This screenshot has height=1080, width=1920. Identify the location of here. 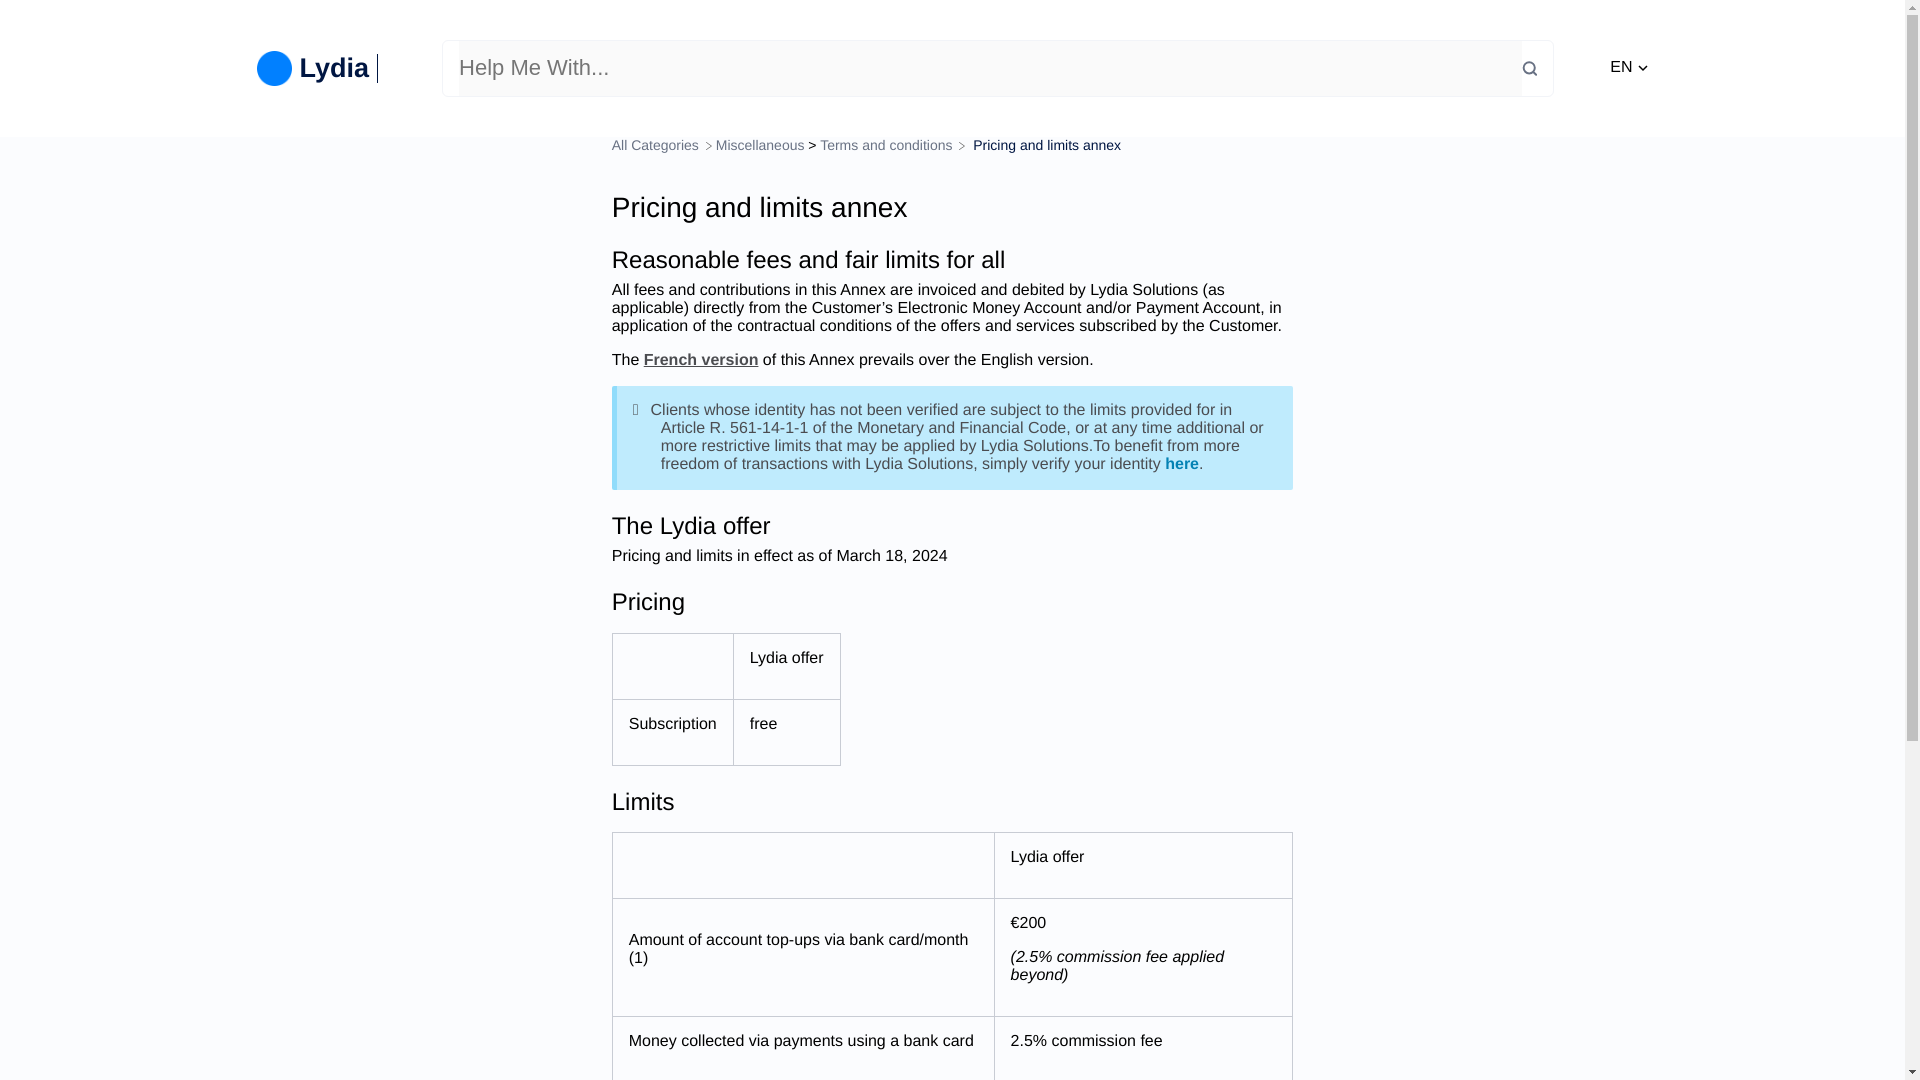
(1182, 464).